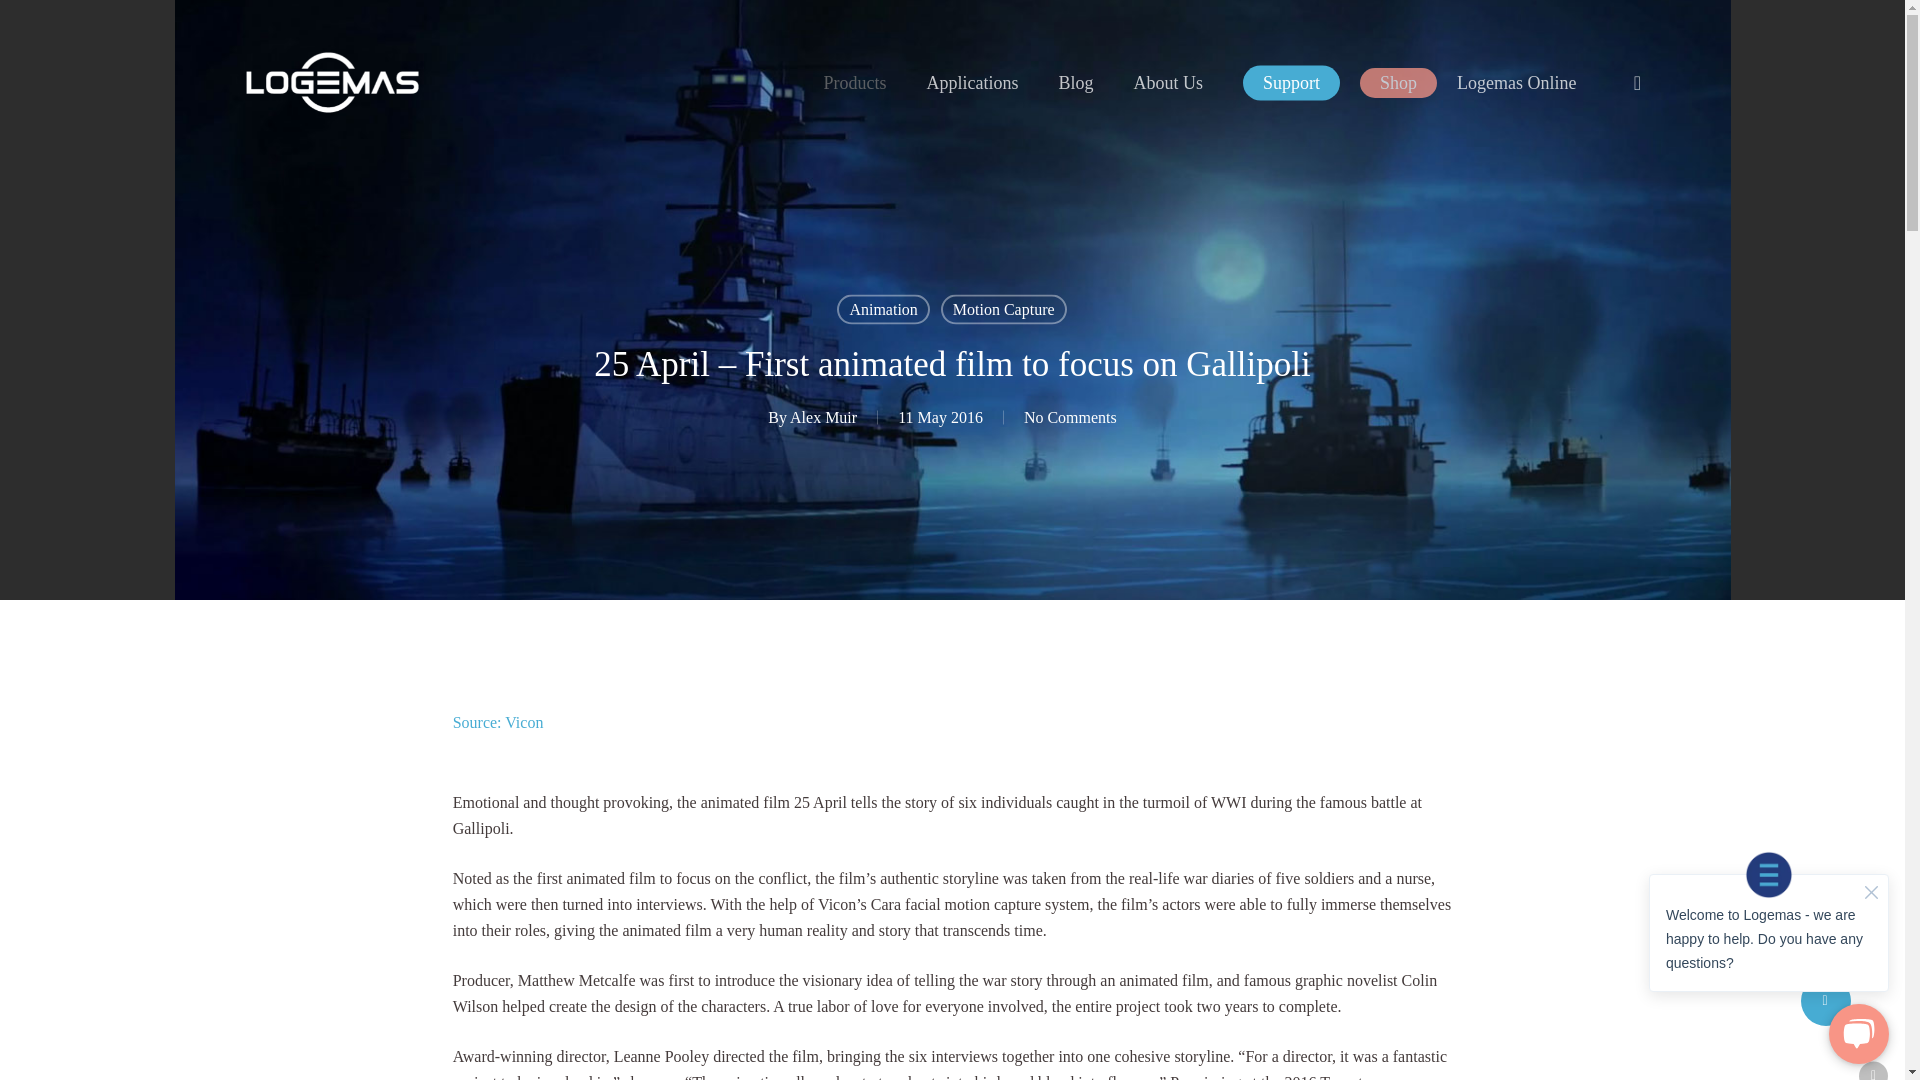 This screenshot has width=1920, height=1080. What do you see at coordinates (822, 416) in the screenshot?
I see `Alex Muir` at bounding box center [822, 416].